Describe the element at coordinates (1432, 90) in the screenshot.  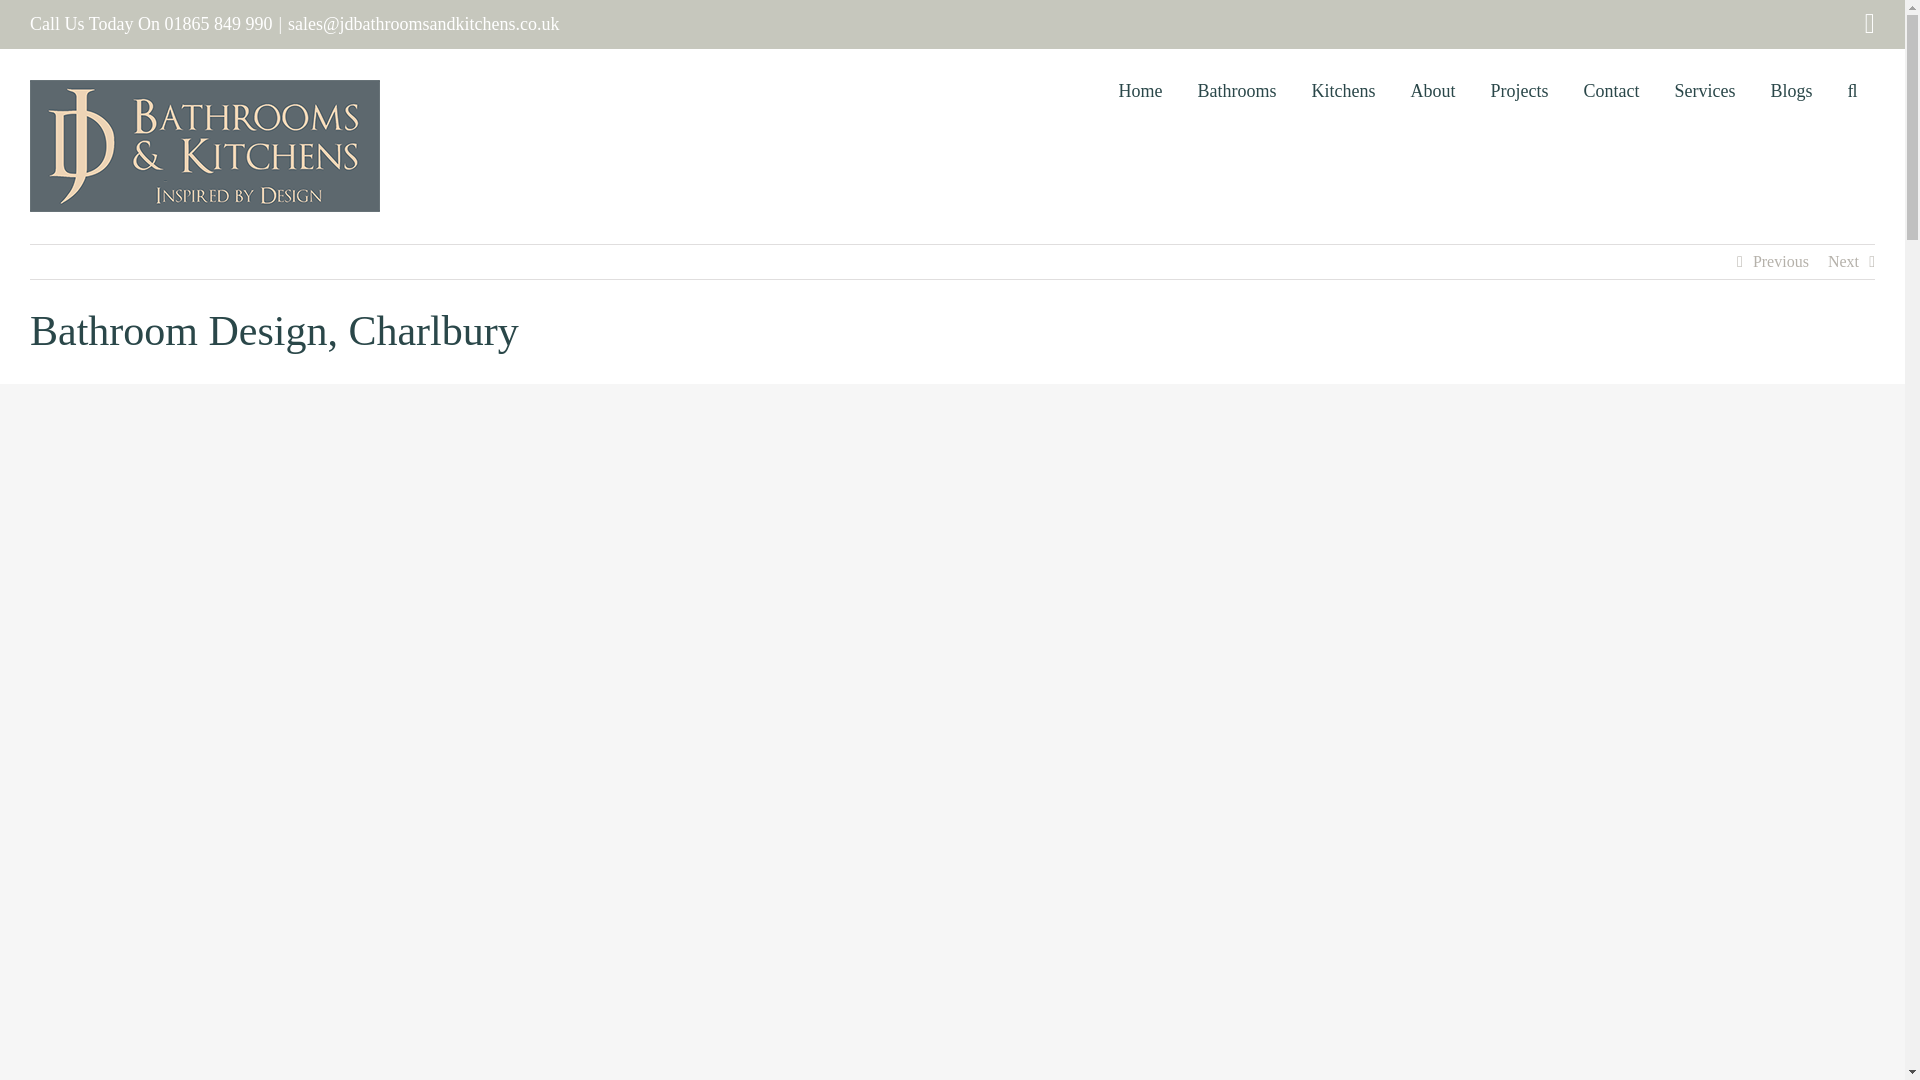
I see `About` at that location.